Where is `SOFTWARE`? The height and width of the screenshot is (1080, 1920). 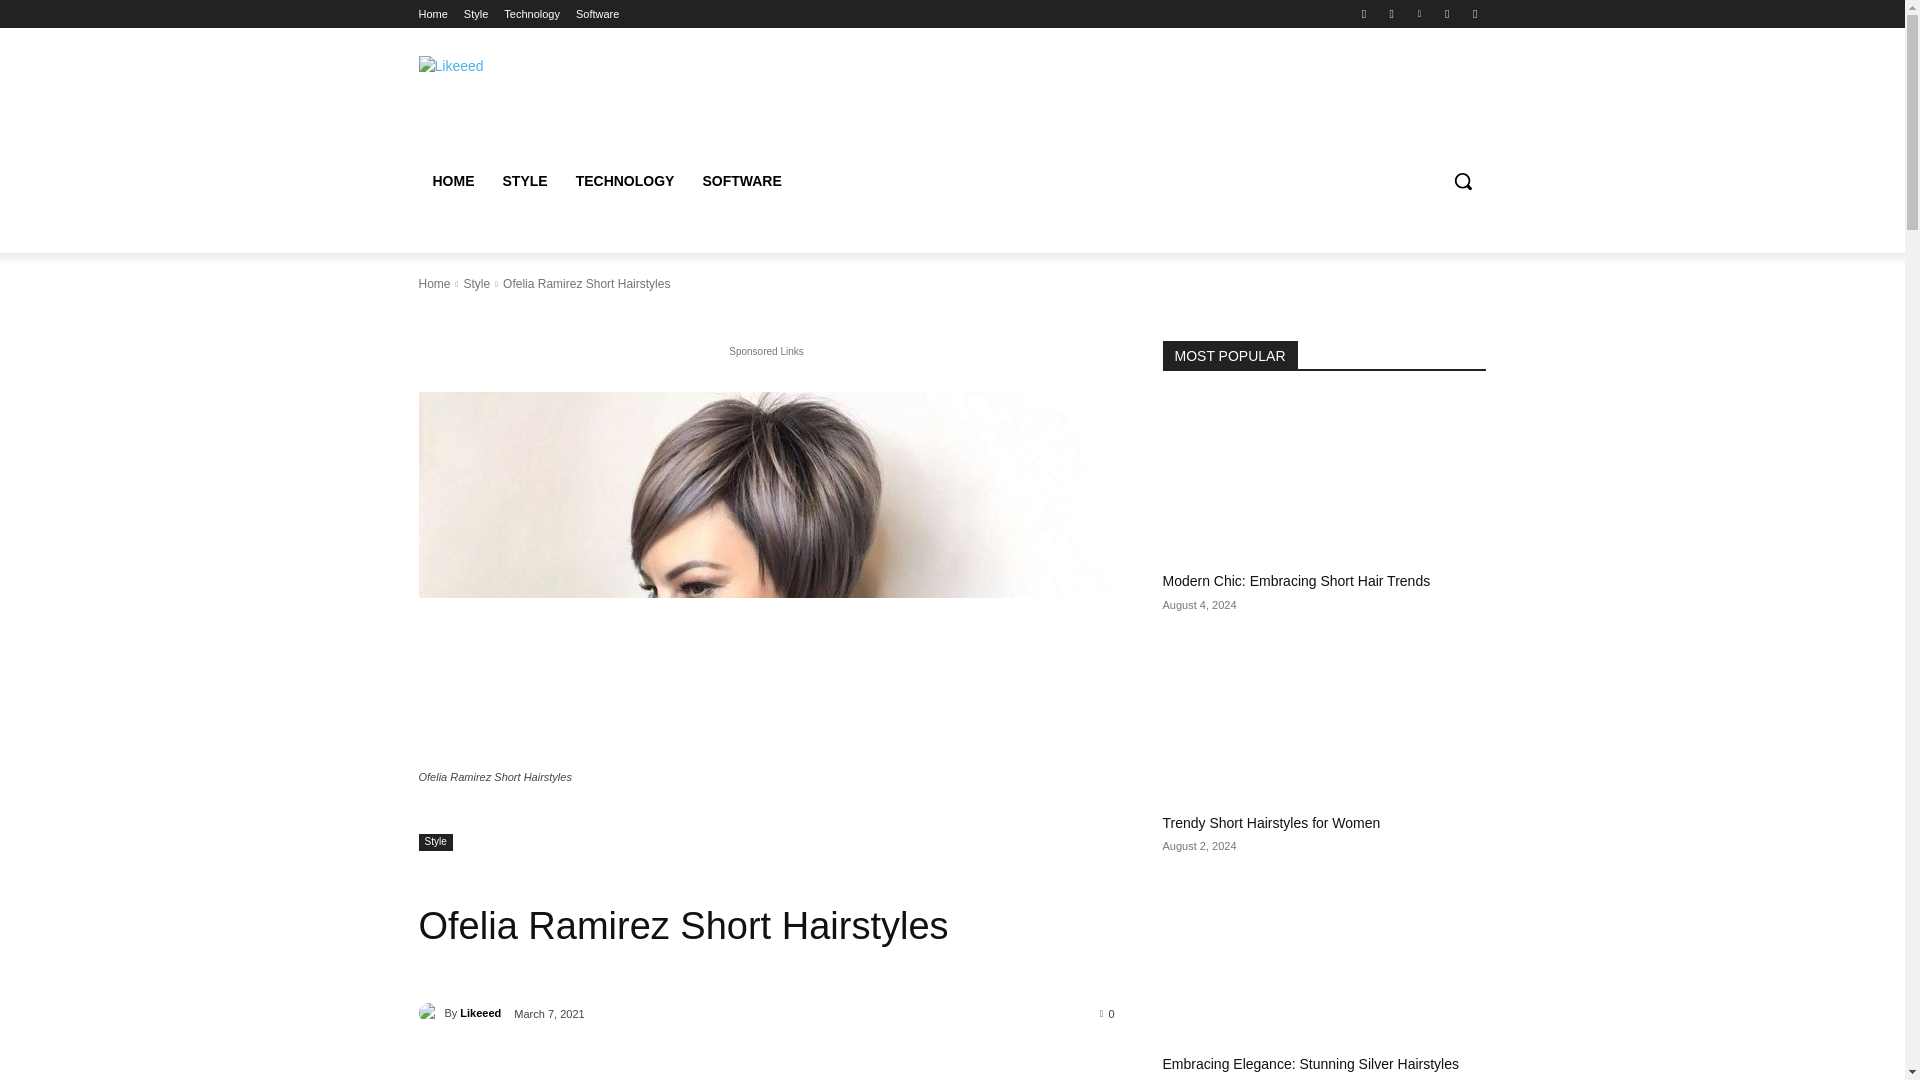 SOFTWARE is located at coordinates (740, 180).